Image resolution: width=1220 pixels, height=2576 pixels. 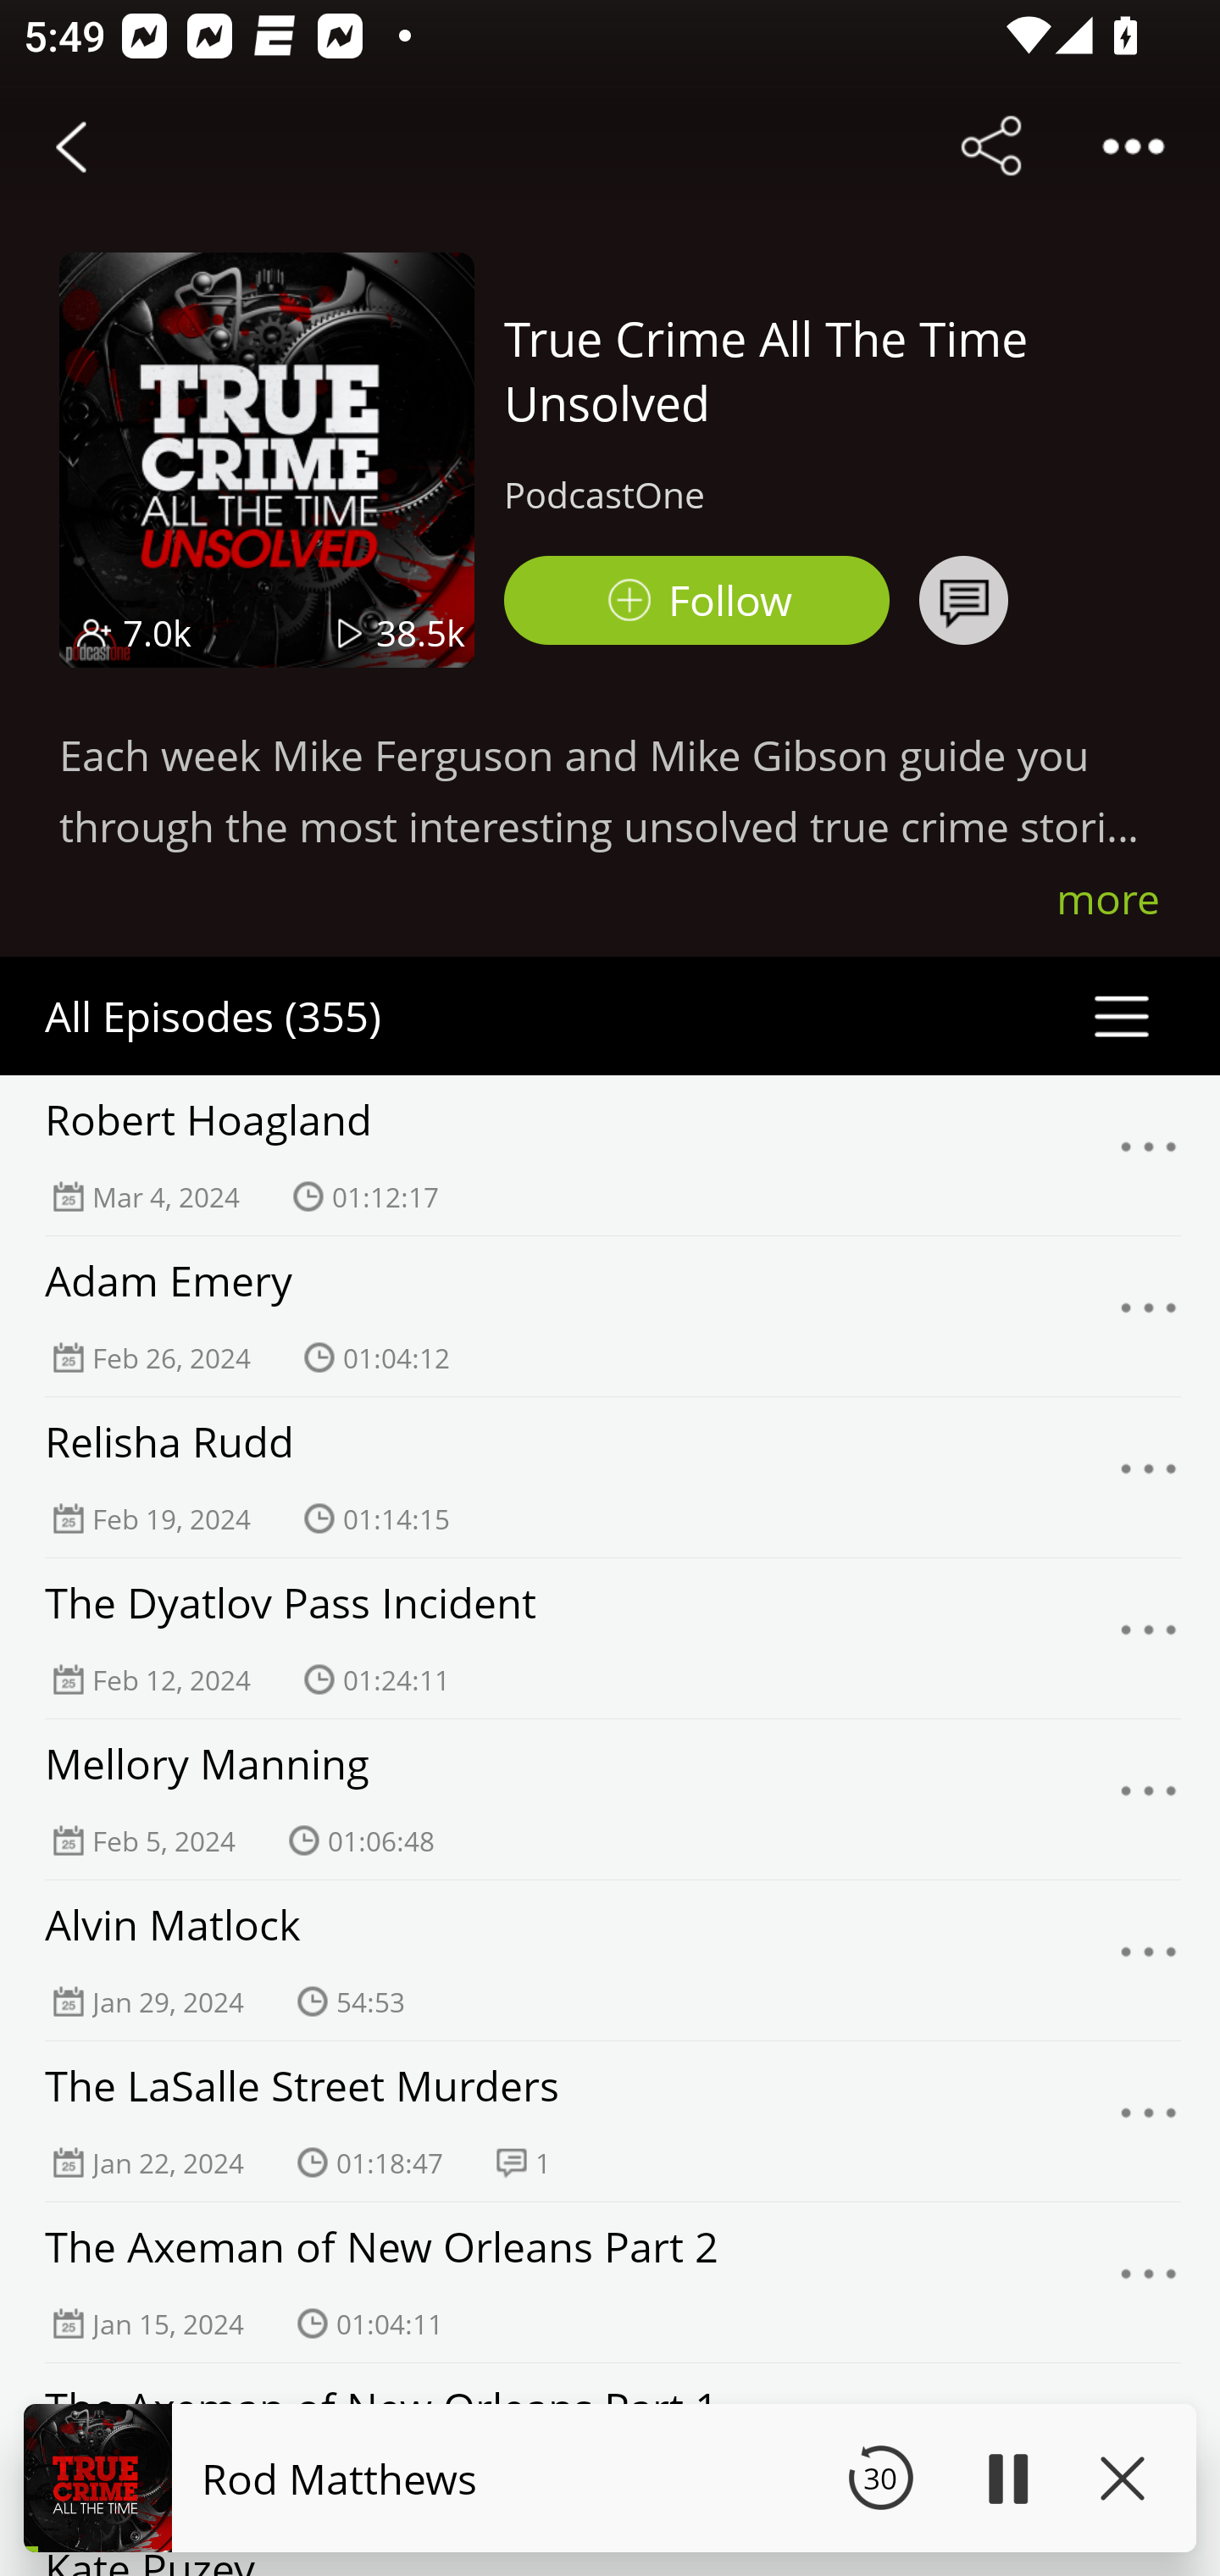 I want to click on Menu, so click(x=1149, y=1477).